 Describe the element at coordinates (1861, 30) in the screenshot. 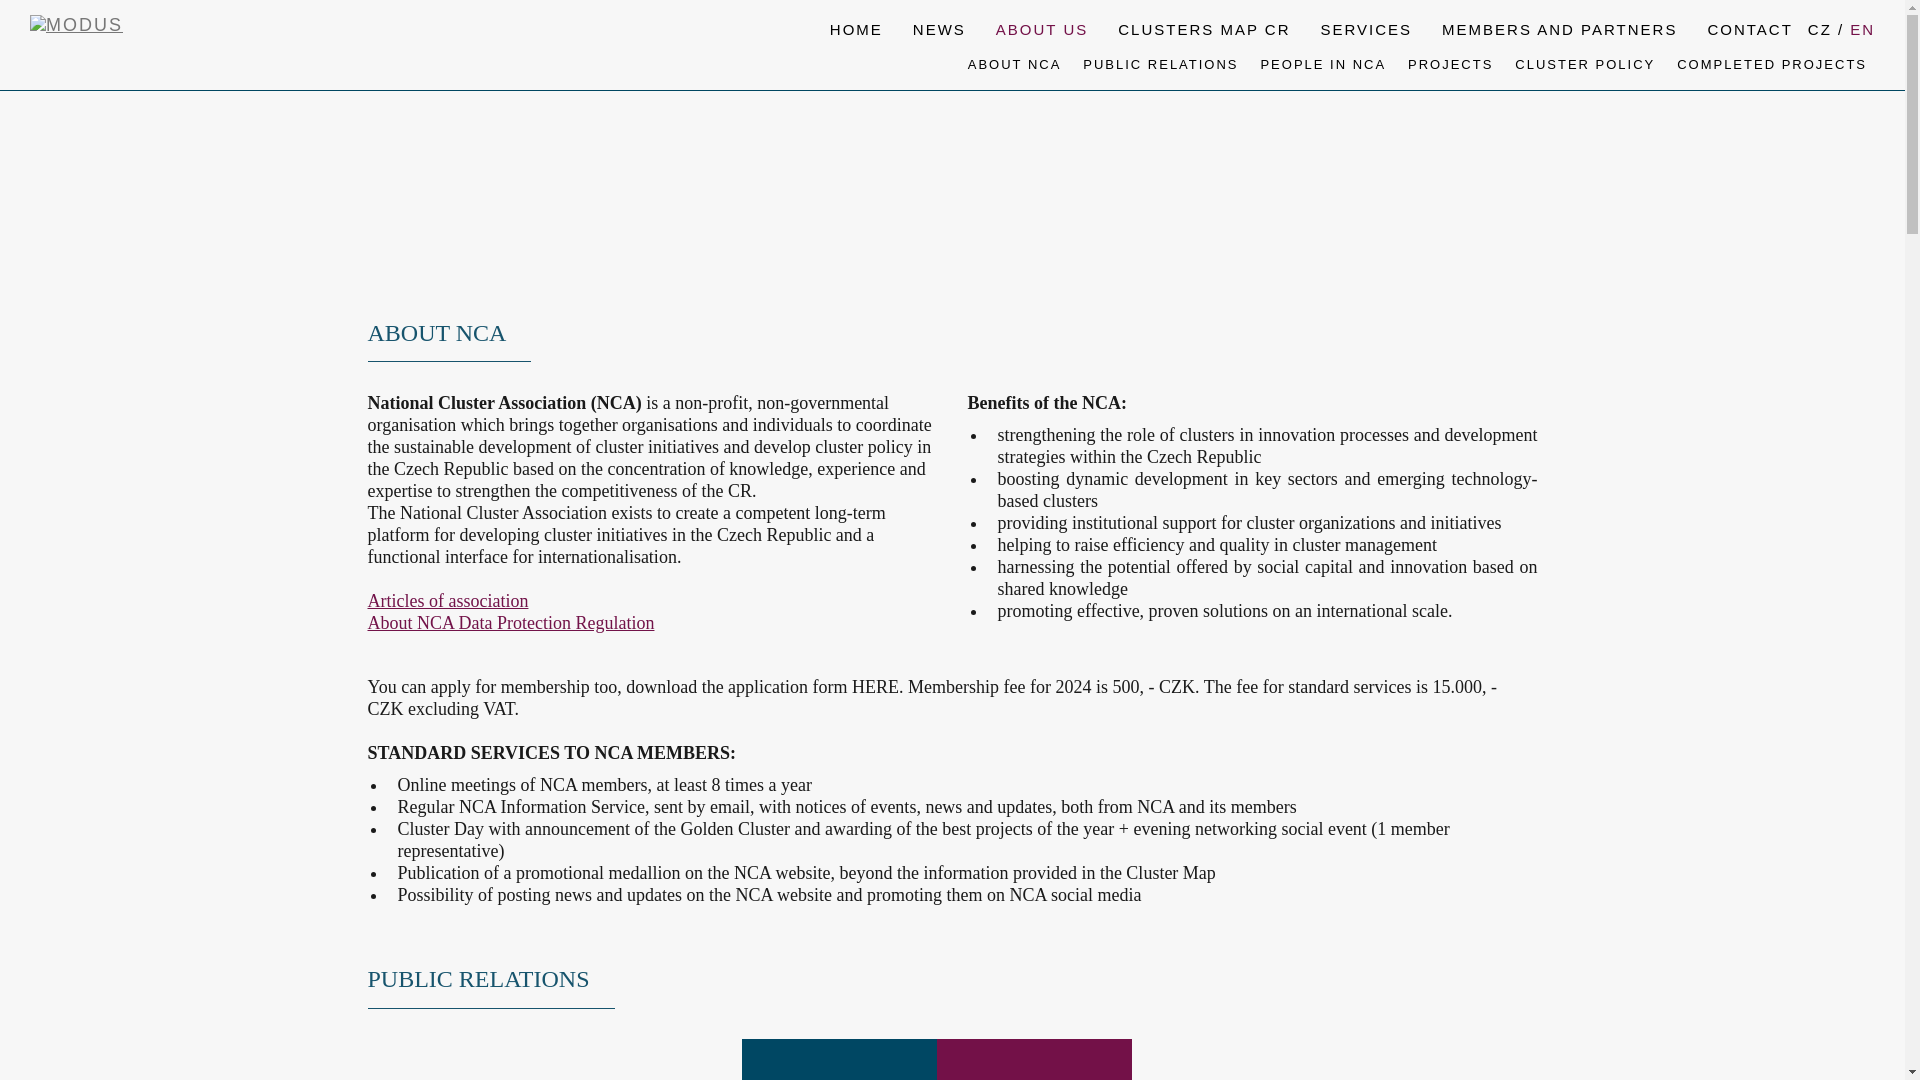

I see `EN` at that location.